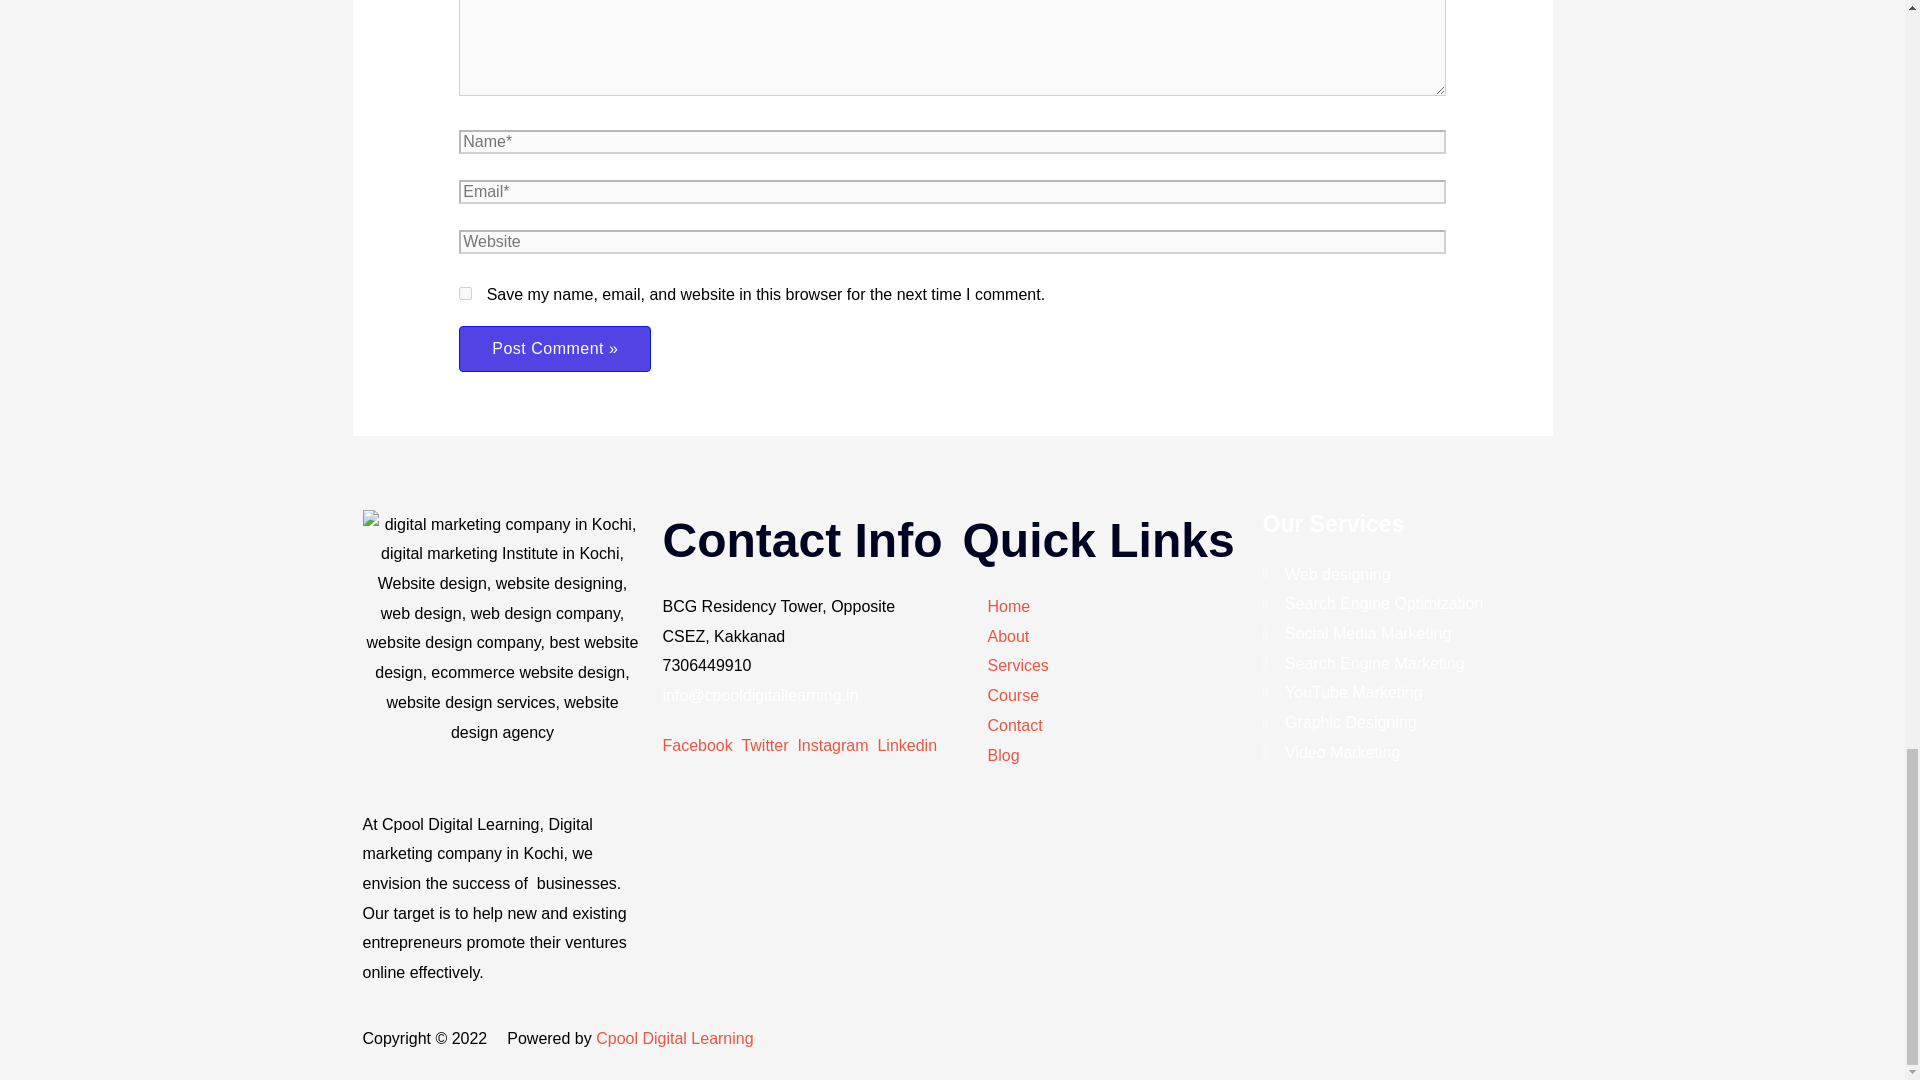 This screenshot has height=1080, width=1920. I want to click on yes, so click(465, 294).